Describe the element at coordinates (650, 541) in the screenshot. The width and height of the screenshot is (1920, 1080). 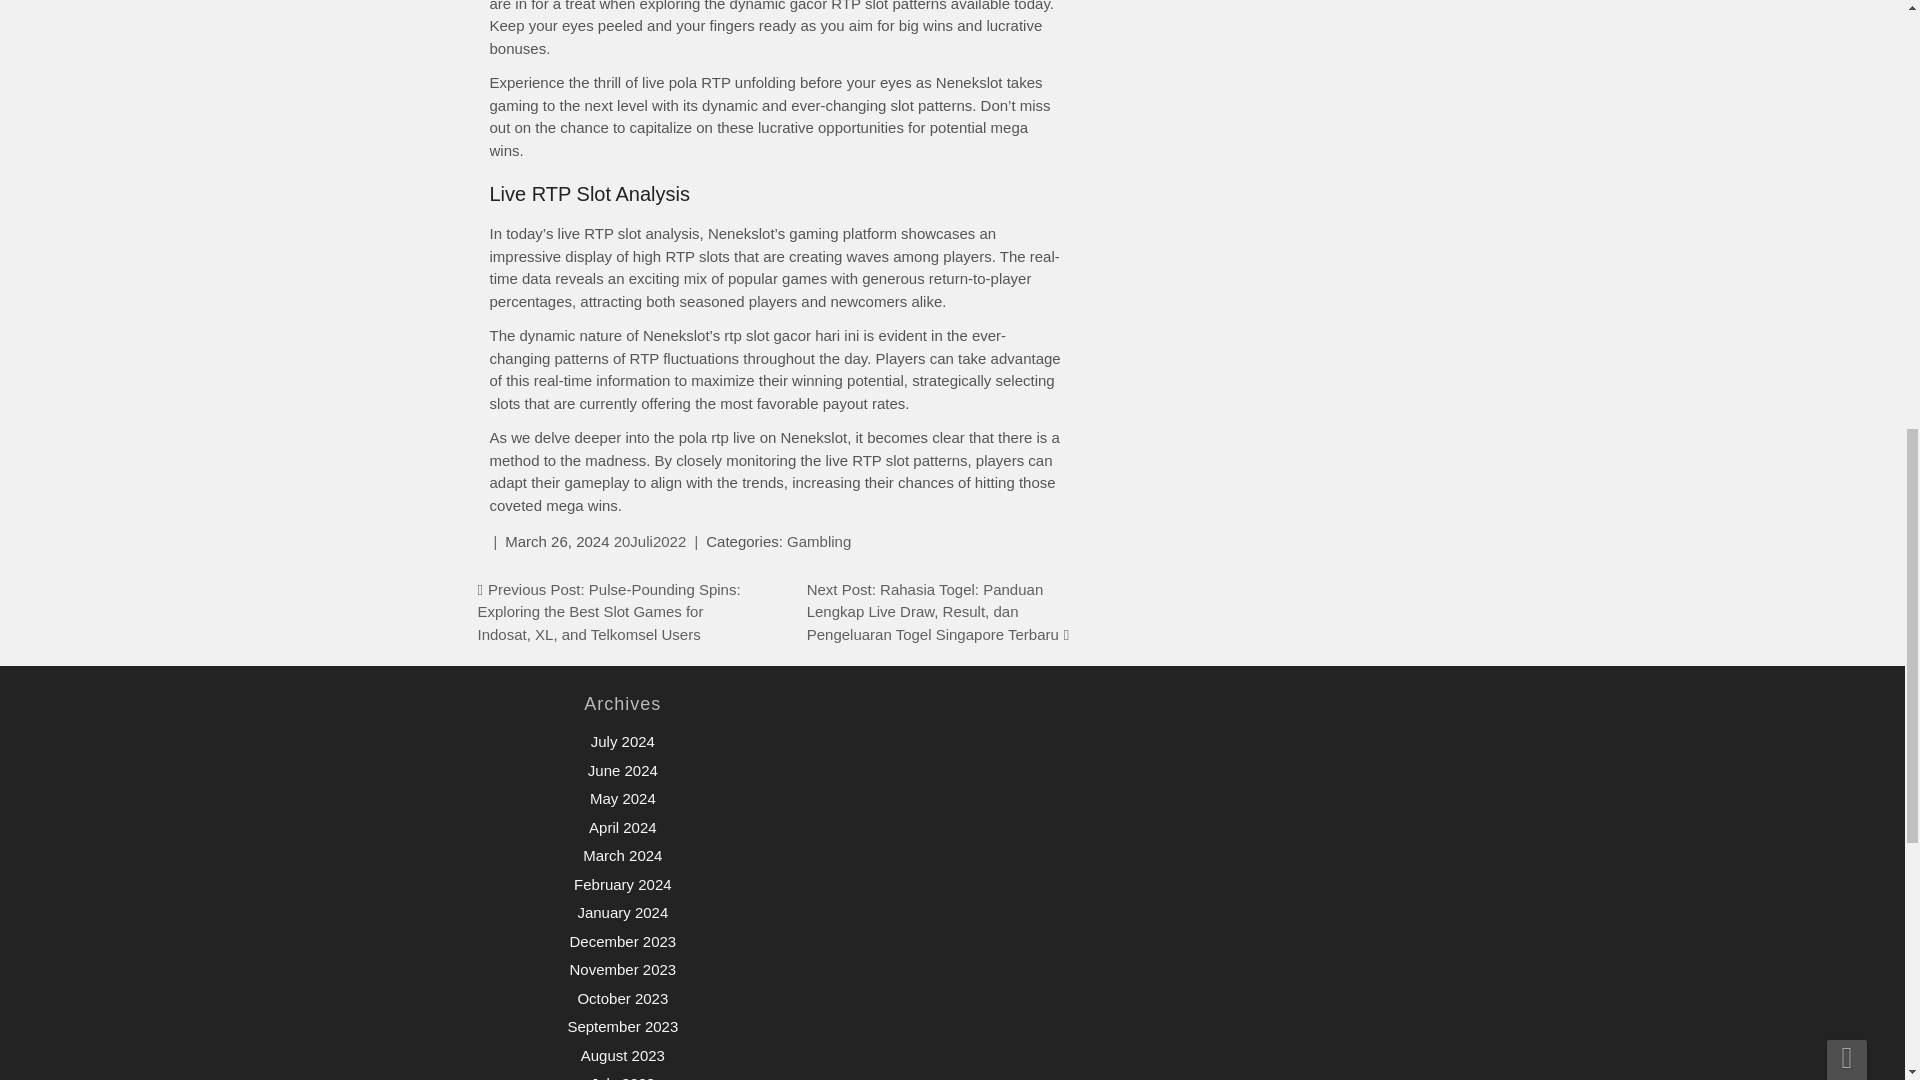
I see `20Juli2022` at that location.